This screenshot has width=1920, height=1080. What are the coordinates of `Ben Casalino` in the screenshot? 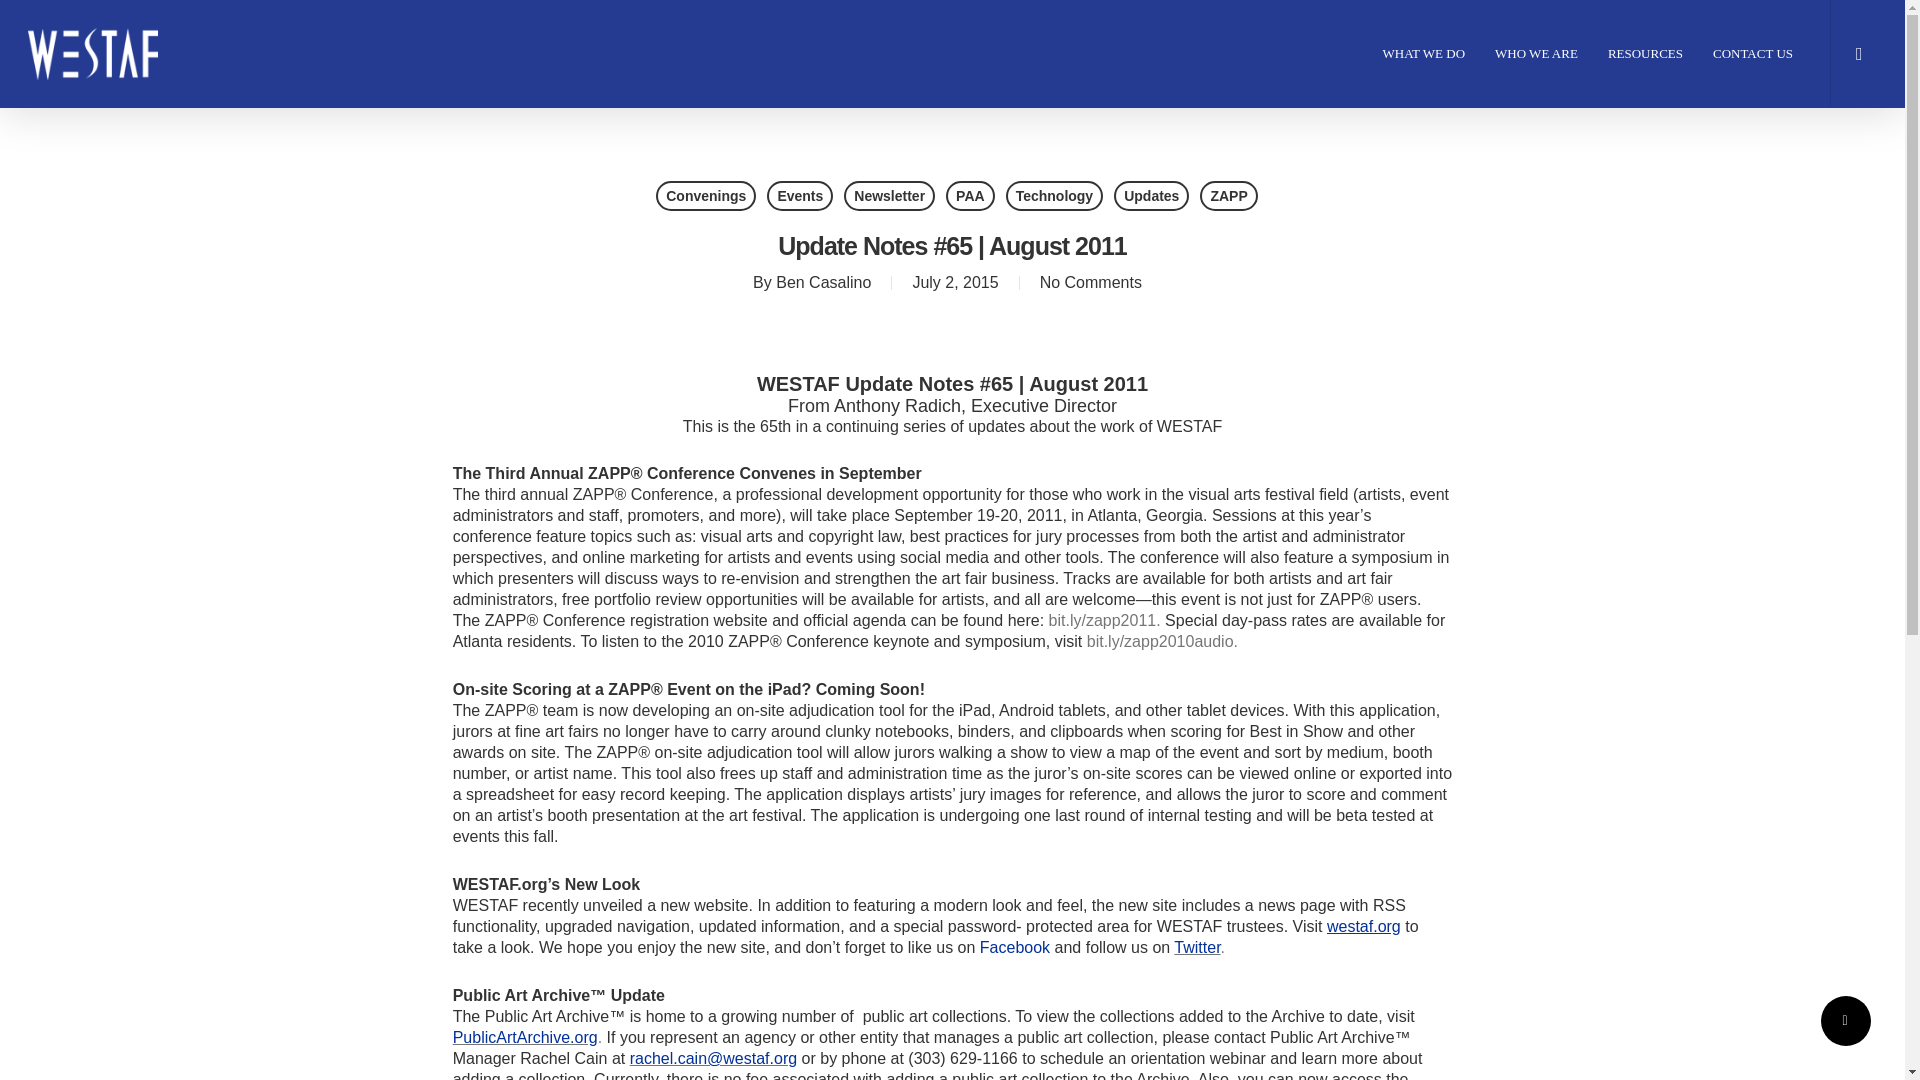 It's located at (823, 282).